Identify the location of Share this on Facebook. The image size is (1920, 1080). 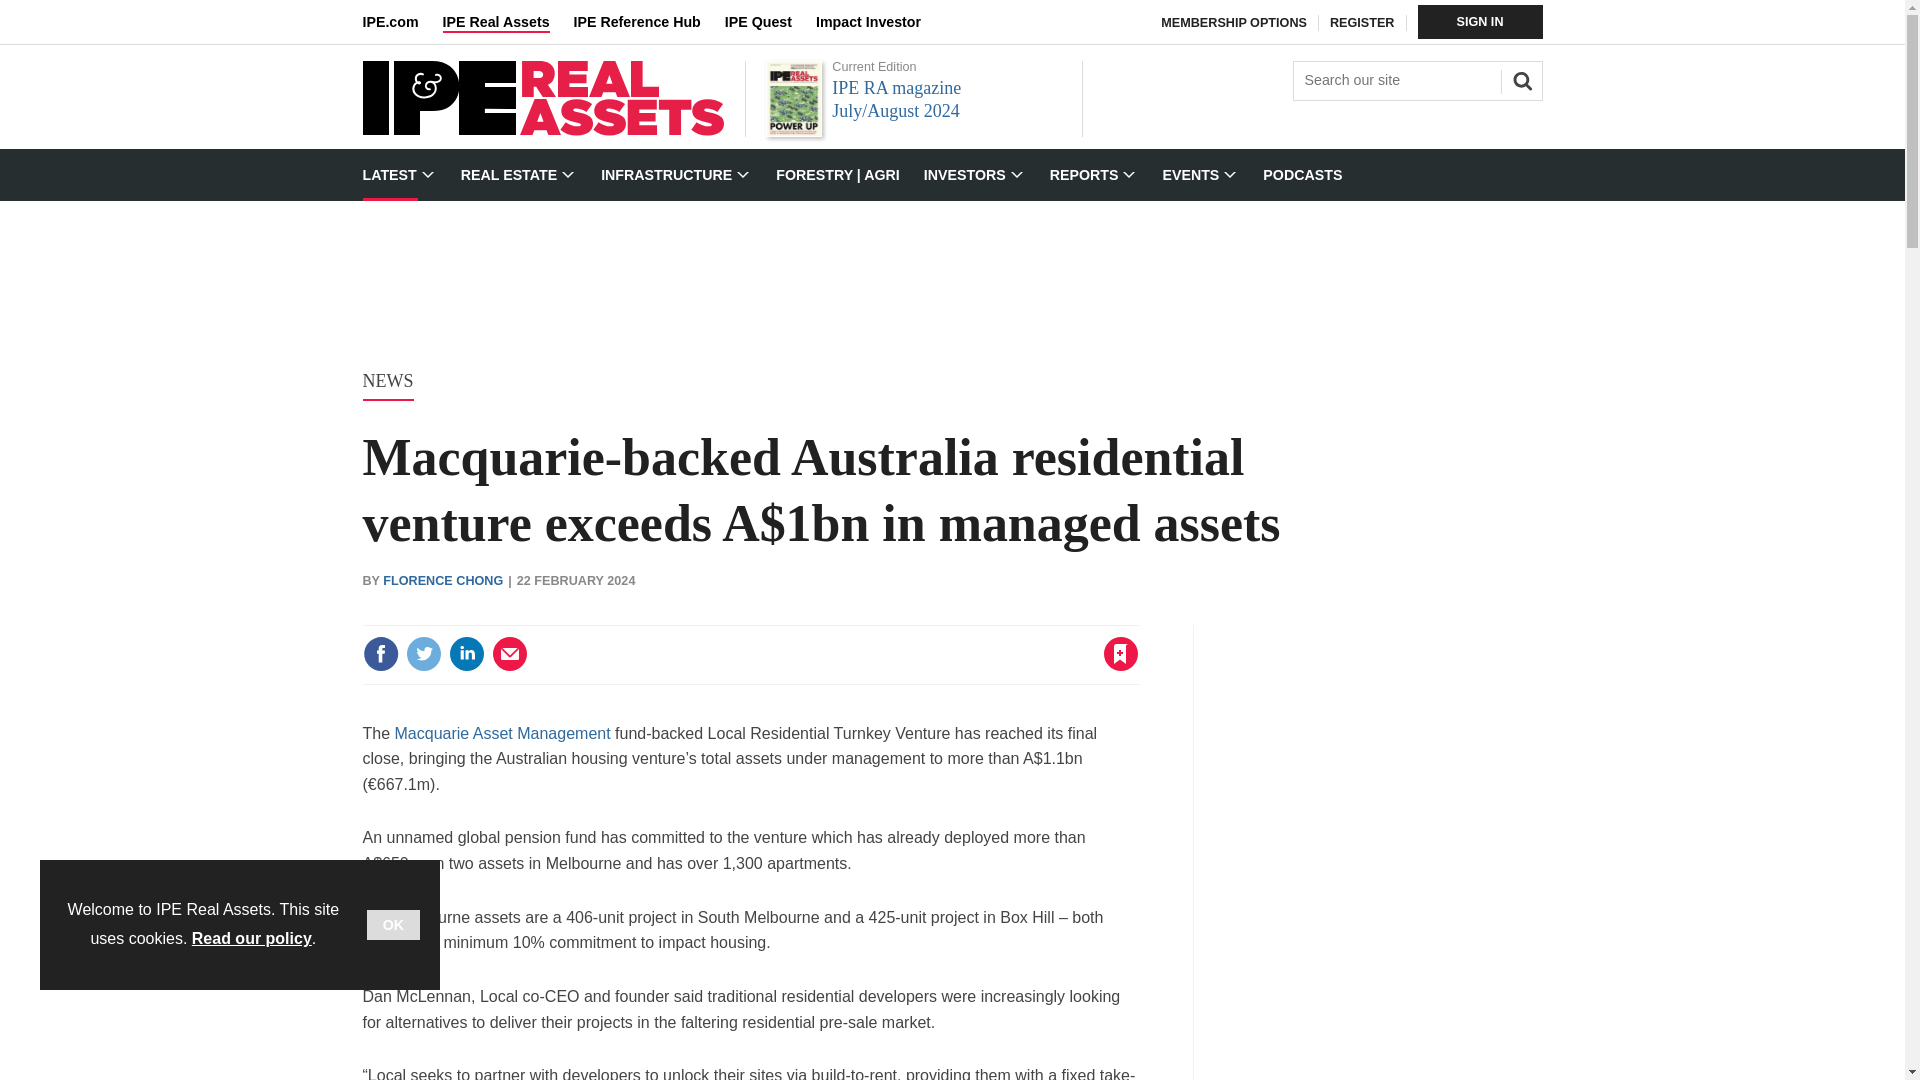
(380, 654).